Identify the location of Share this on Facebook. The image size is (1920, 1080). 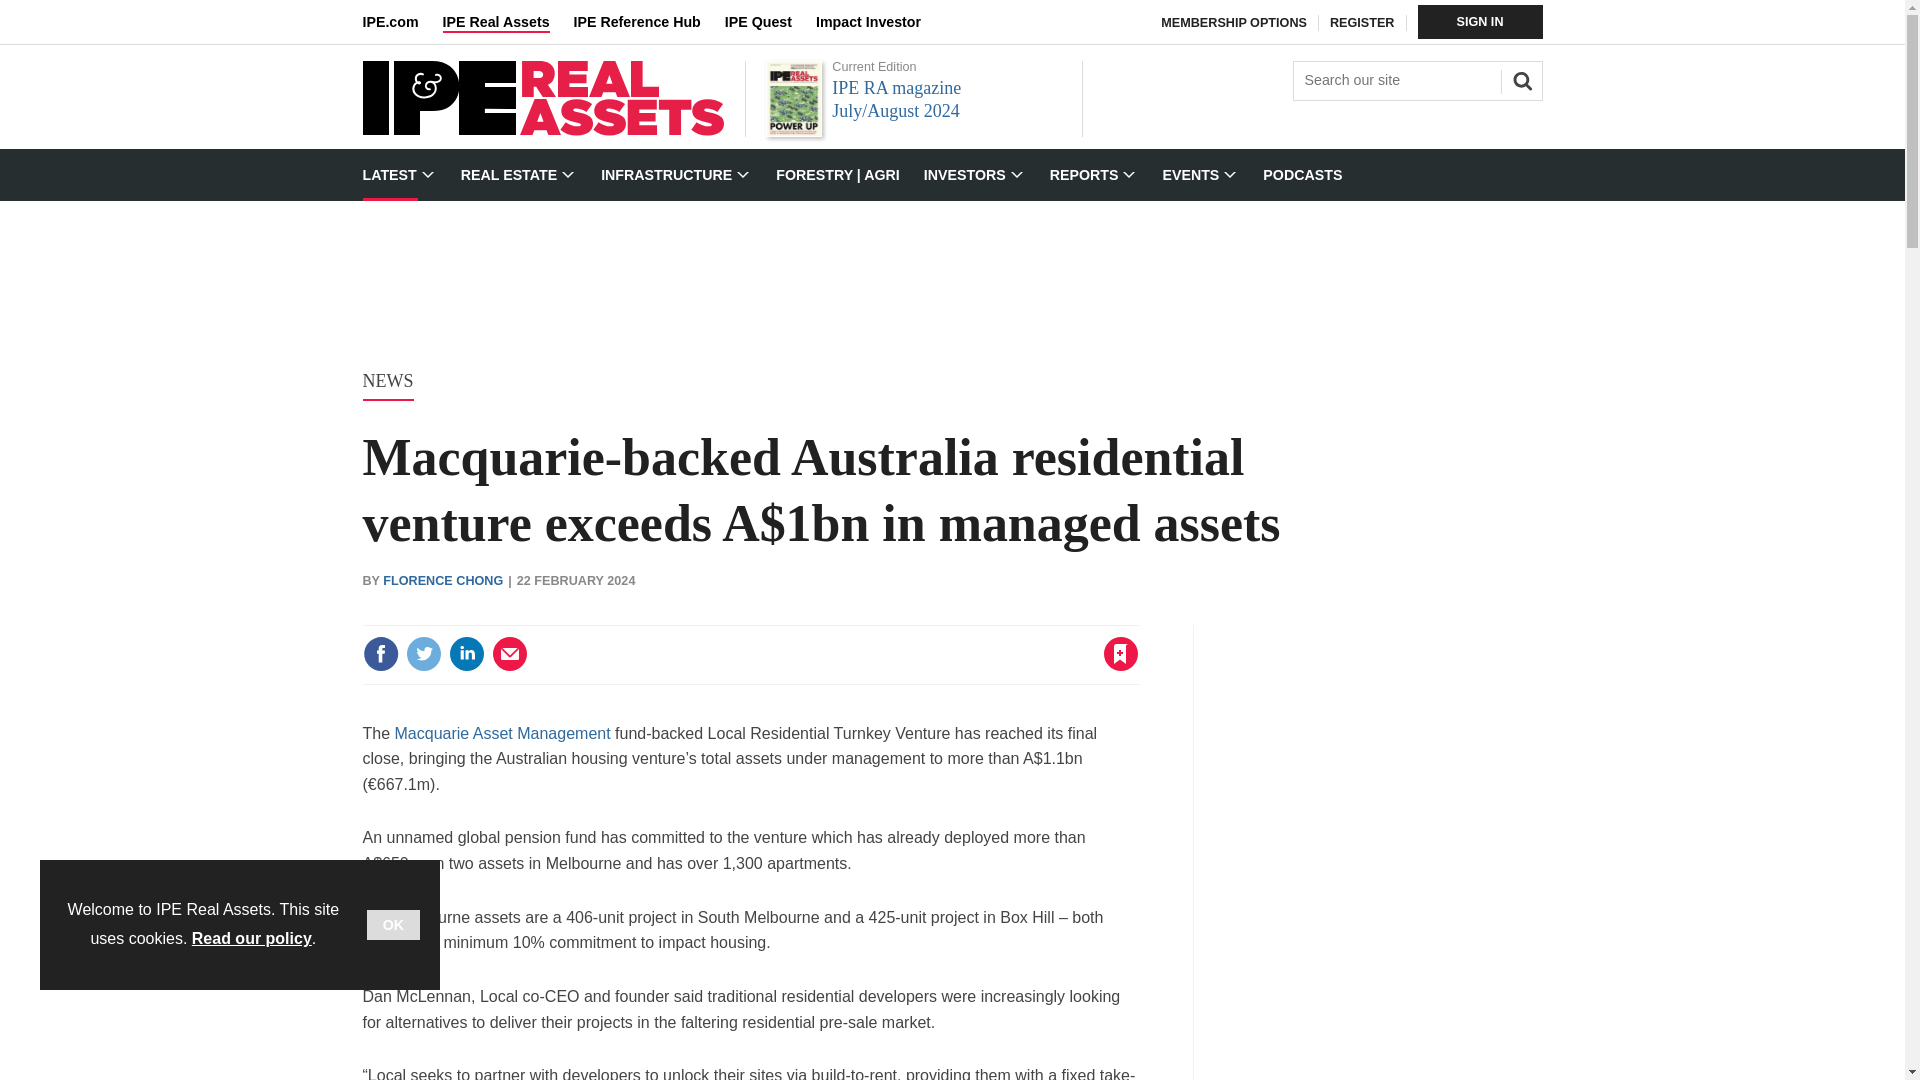
(380, 654).